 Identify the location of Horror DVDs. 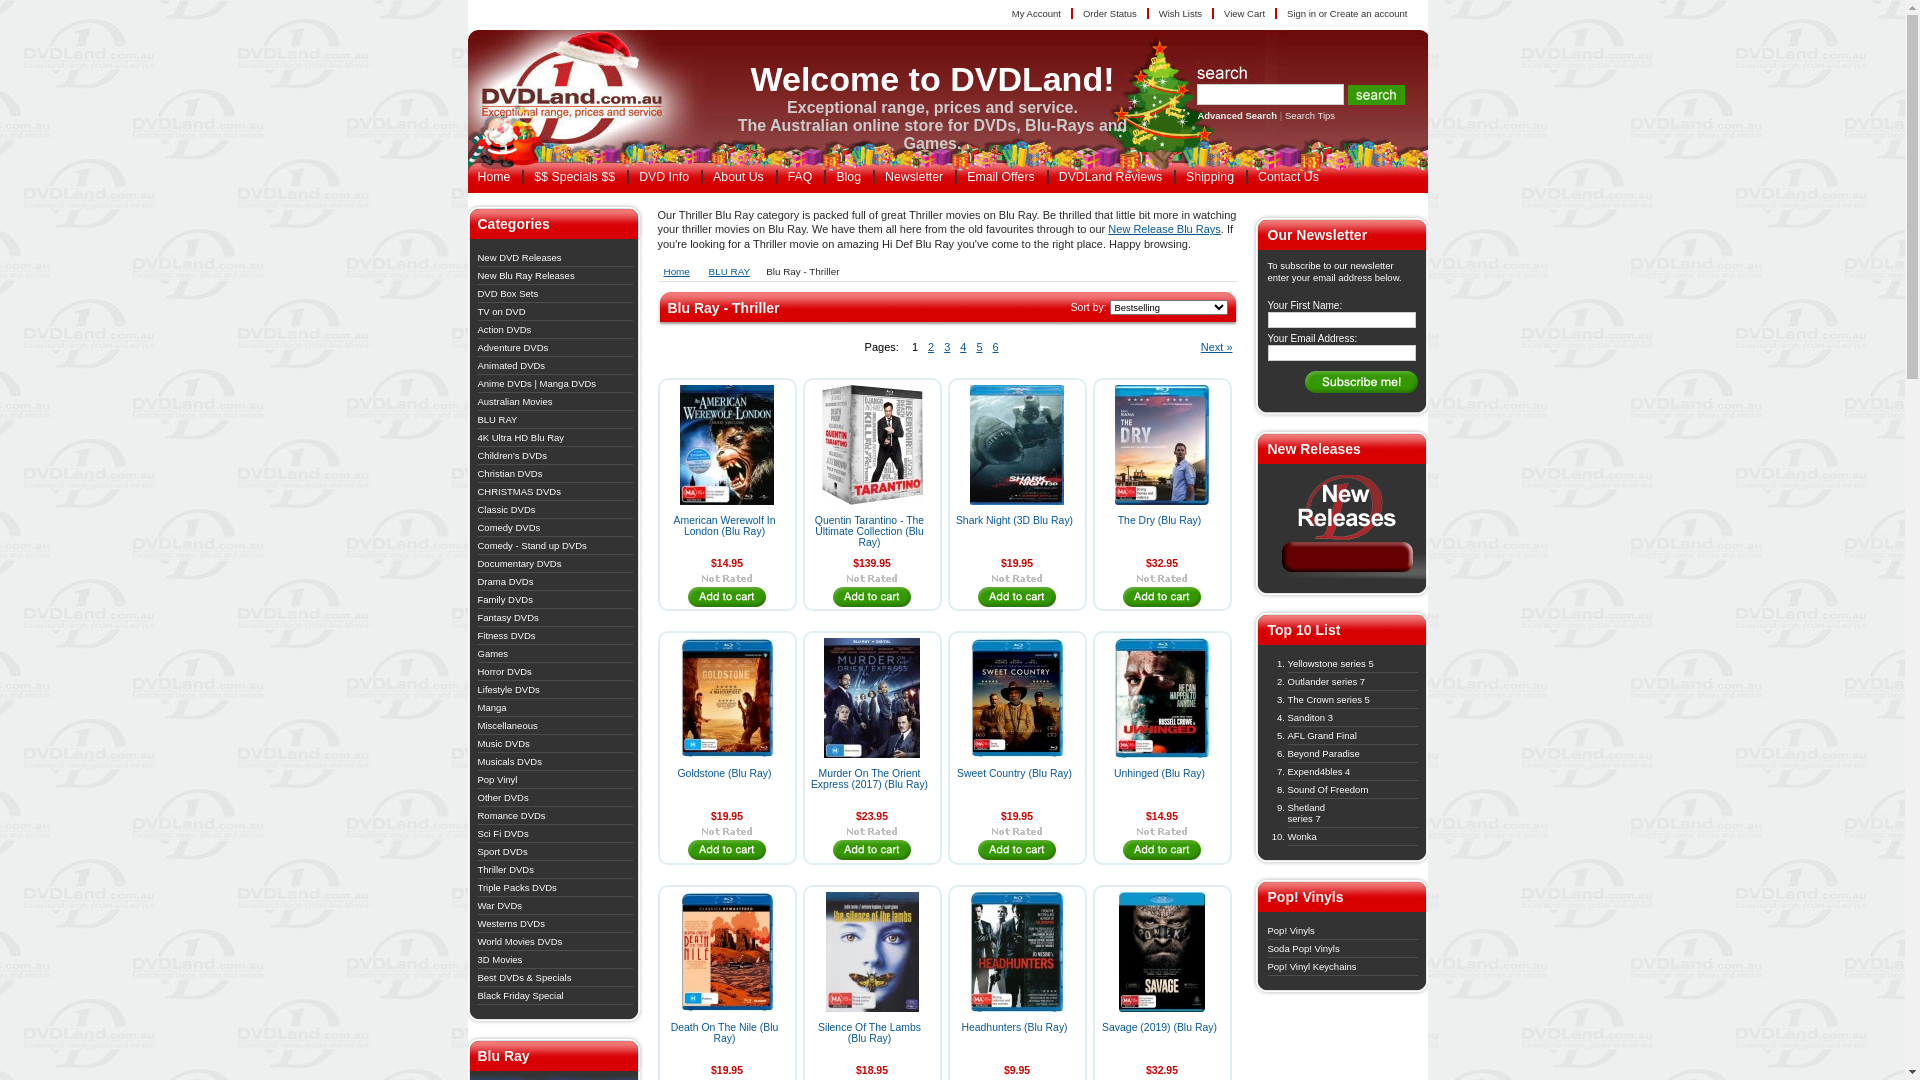
(505, 672).